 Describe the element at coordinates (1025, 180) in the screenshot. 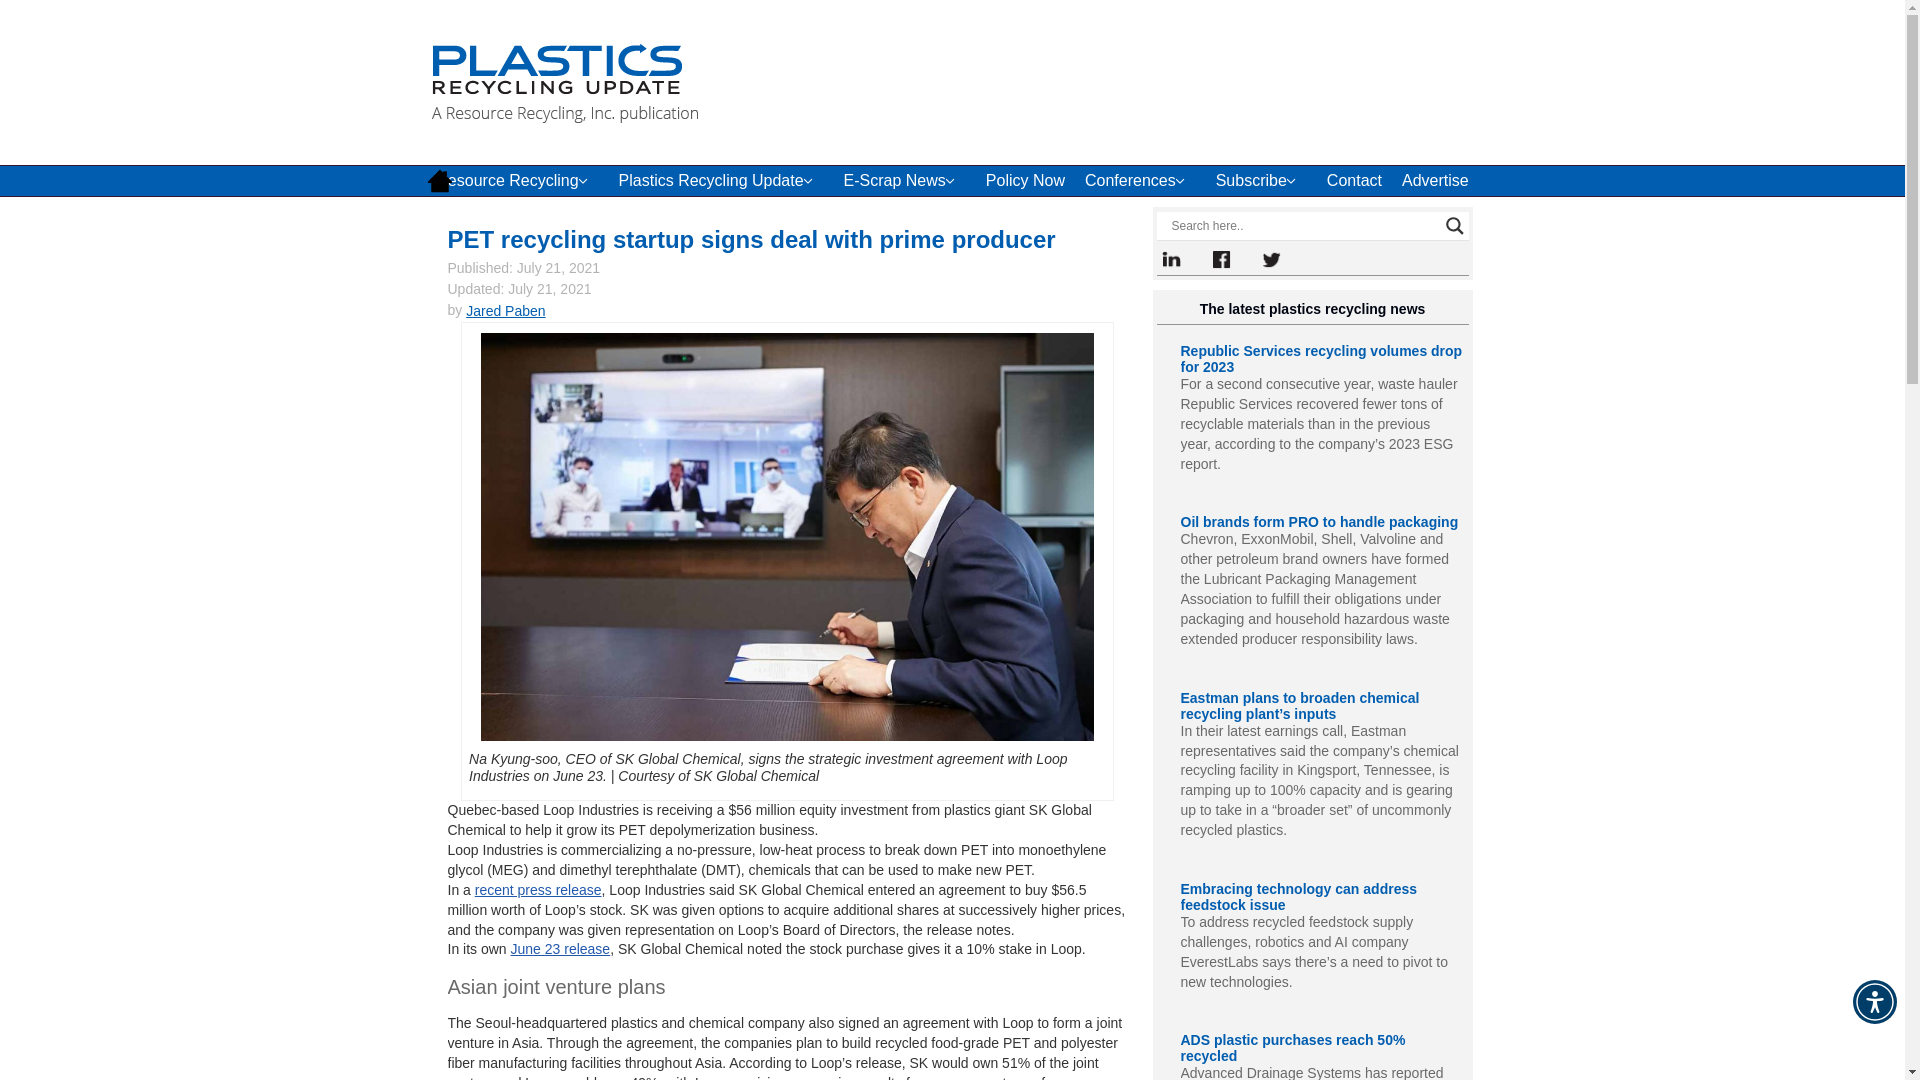

I see `Policy Now` at that location.